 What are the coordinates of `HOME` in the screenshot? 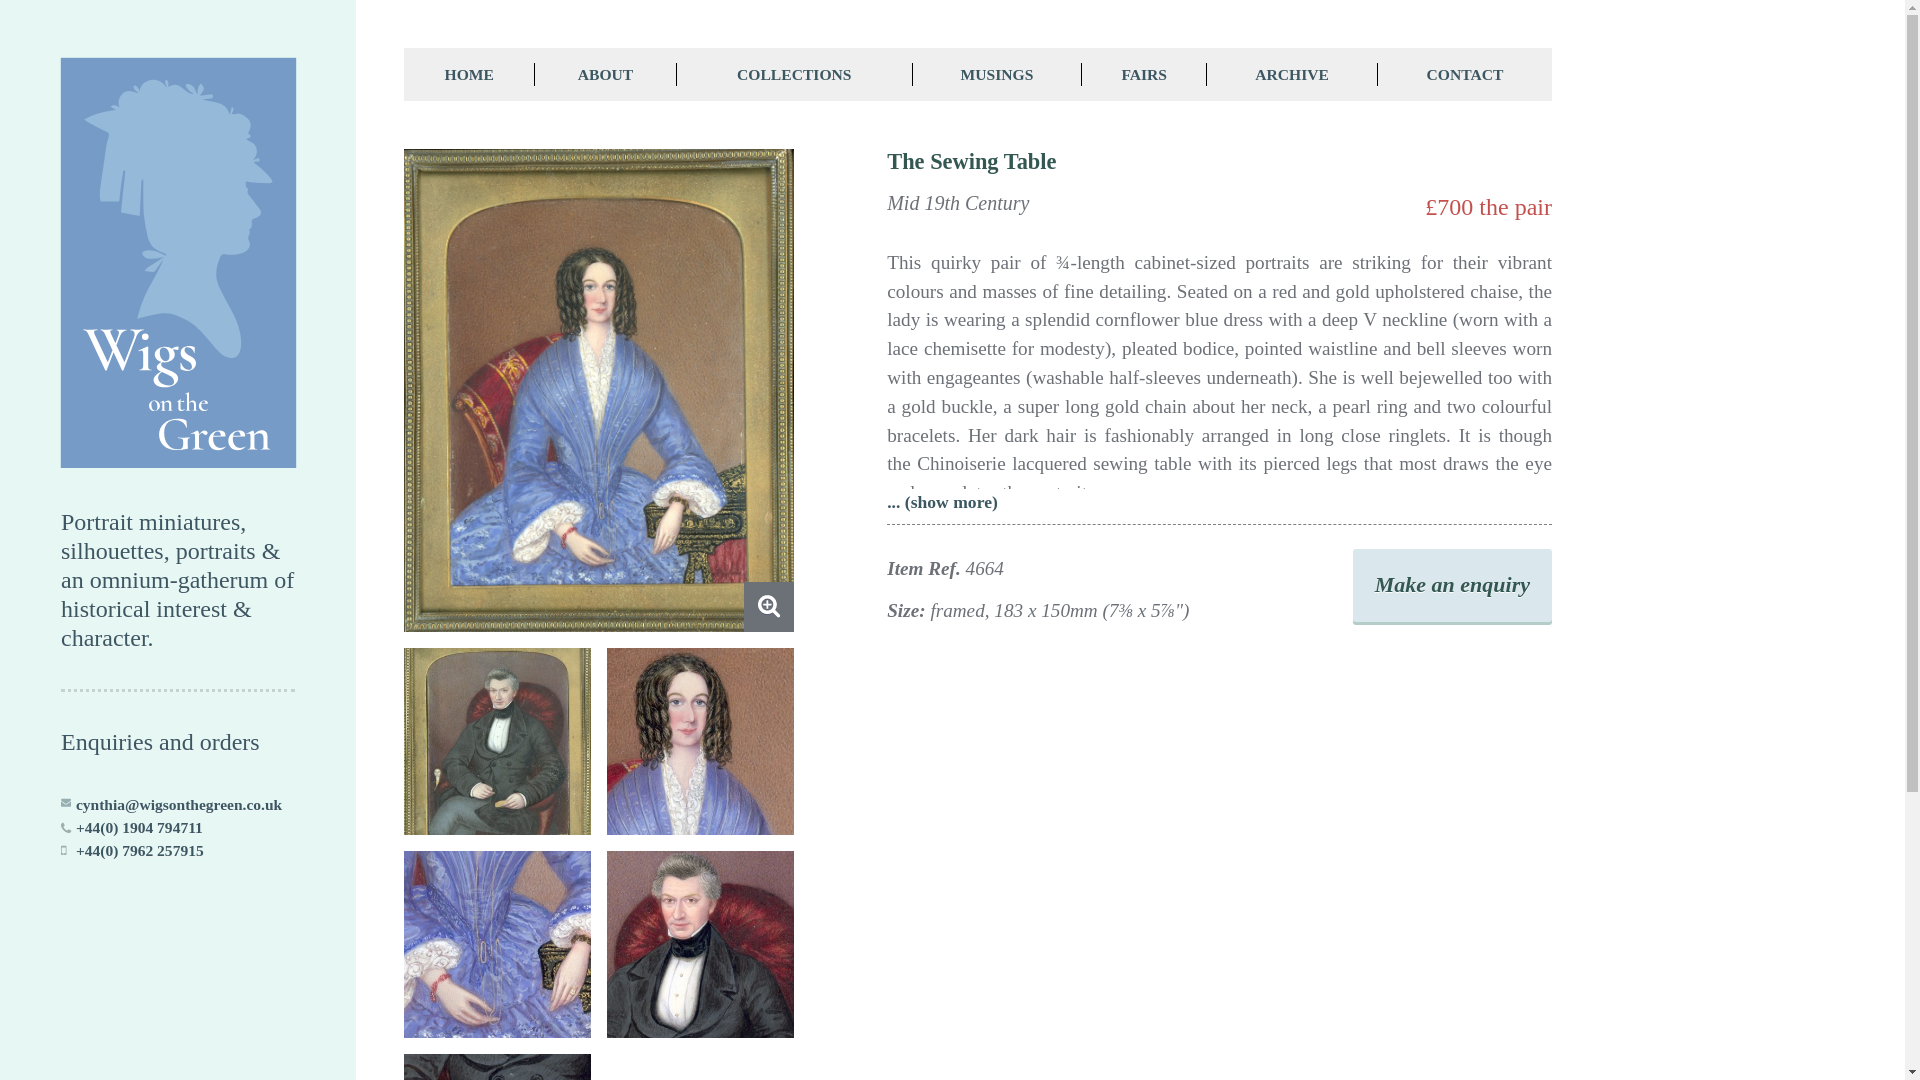 It's located at (469, 74).